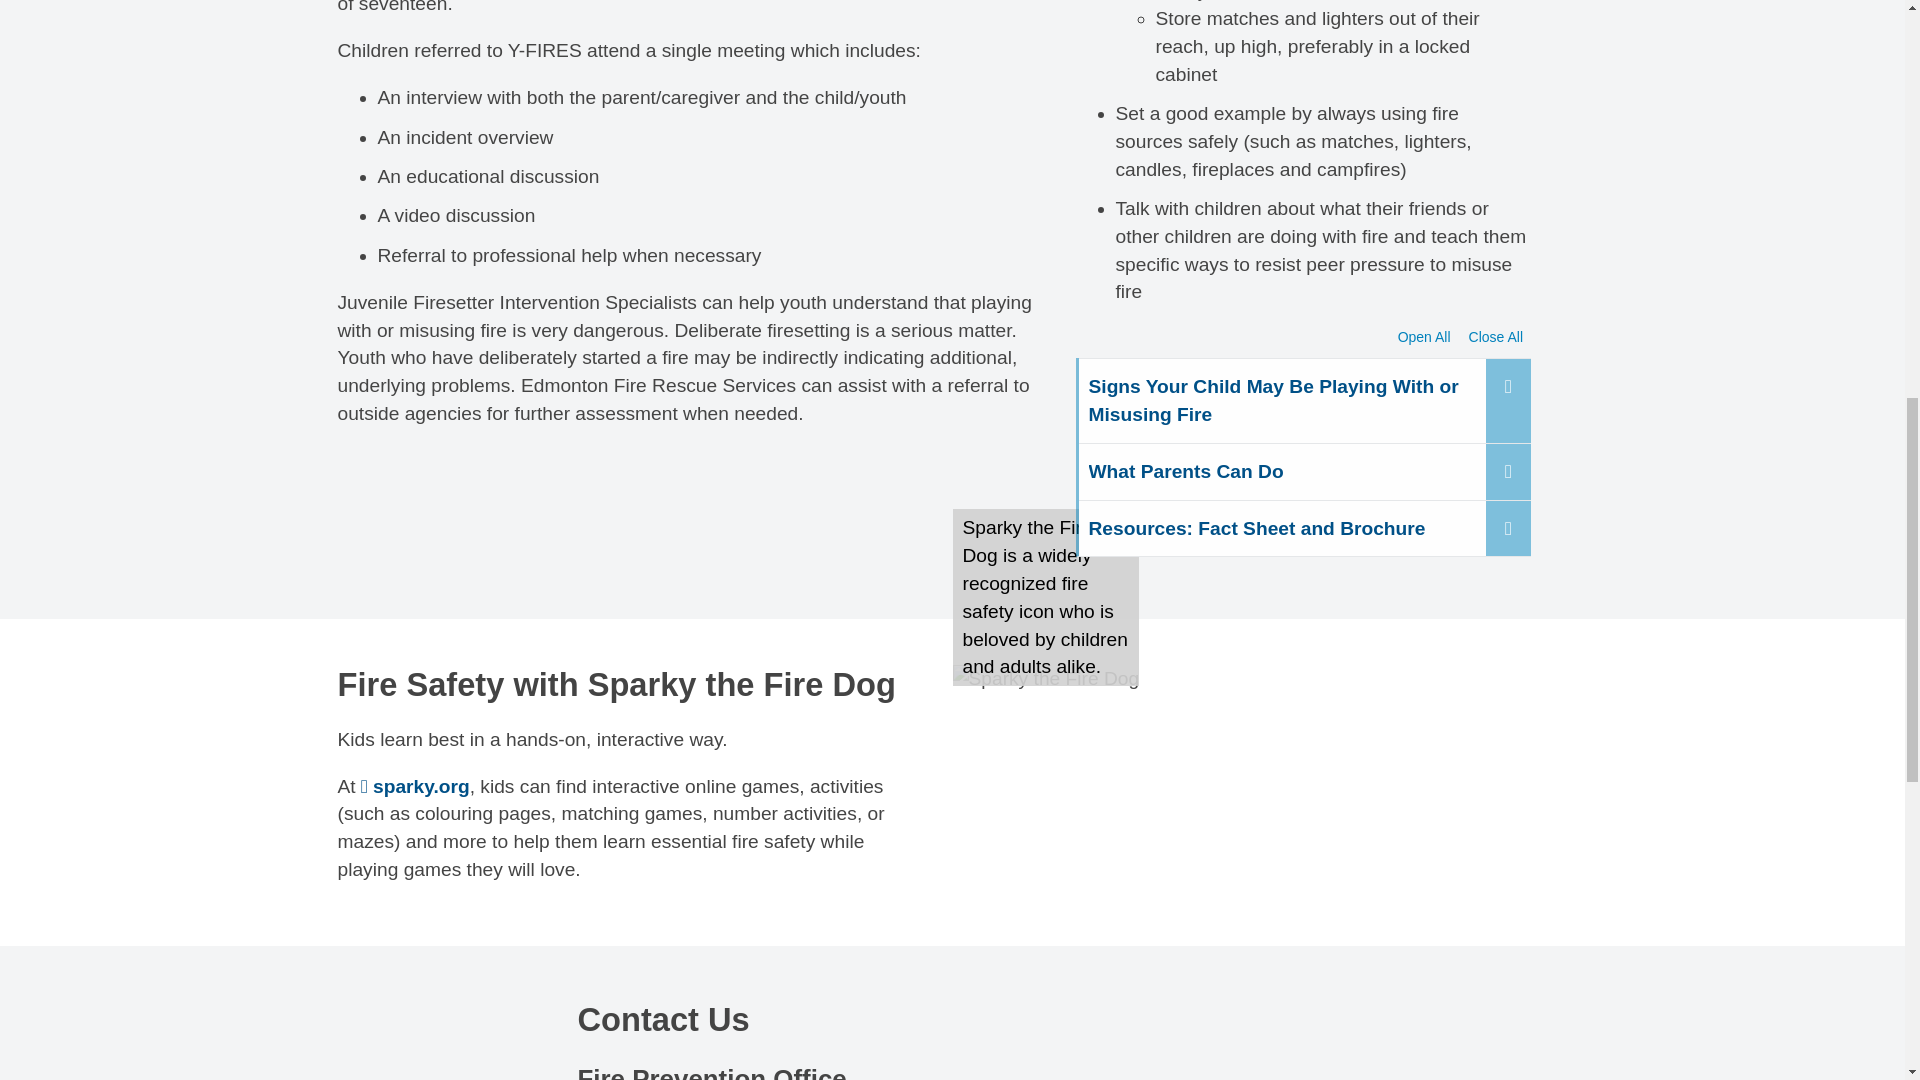  I want to click on Open All, so click(1424, 337).